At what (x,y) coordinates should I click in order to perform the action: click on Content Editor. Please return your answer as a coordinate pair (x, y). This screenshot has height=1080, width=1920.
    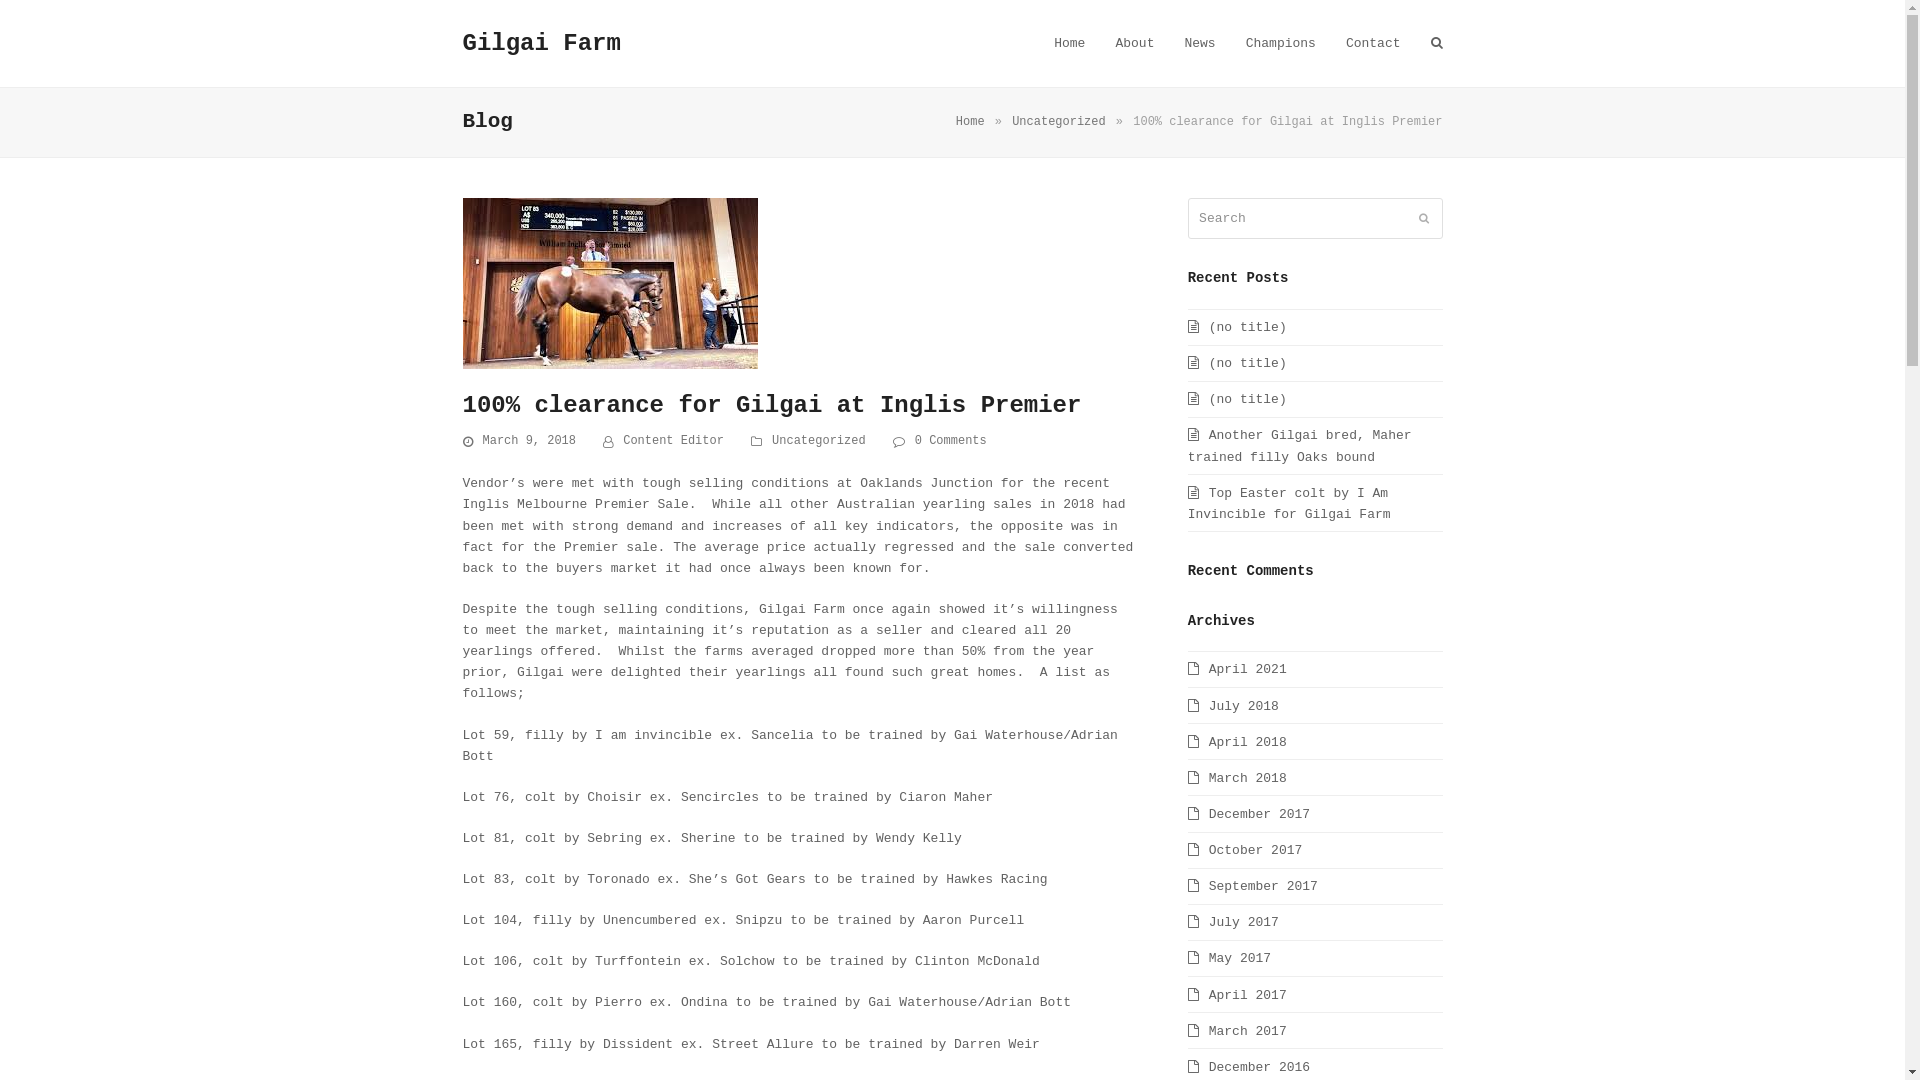
    Looking at the image, I should click on (674, 441).